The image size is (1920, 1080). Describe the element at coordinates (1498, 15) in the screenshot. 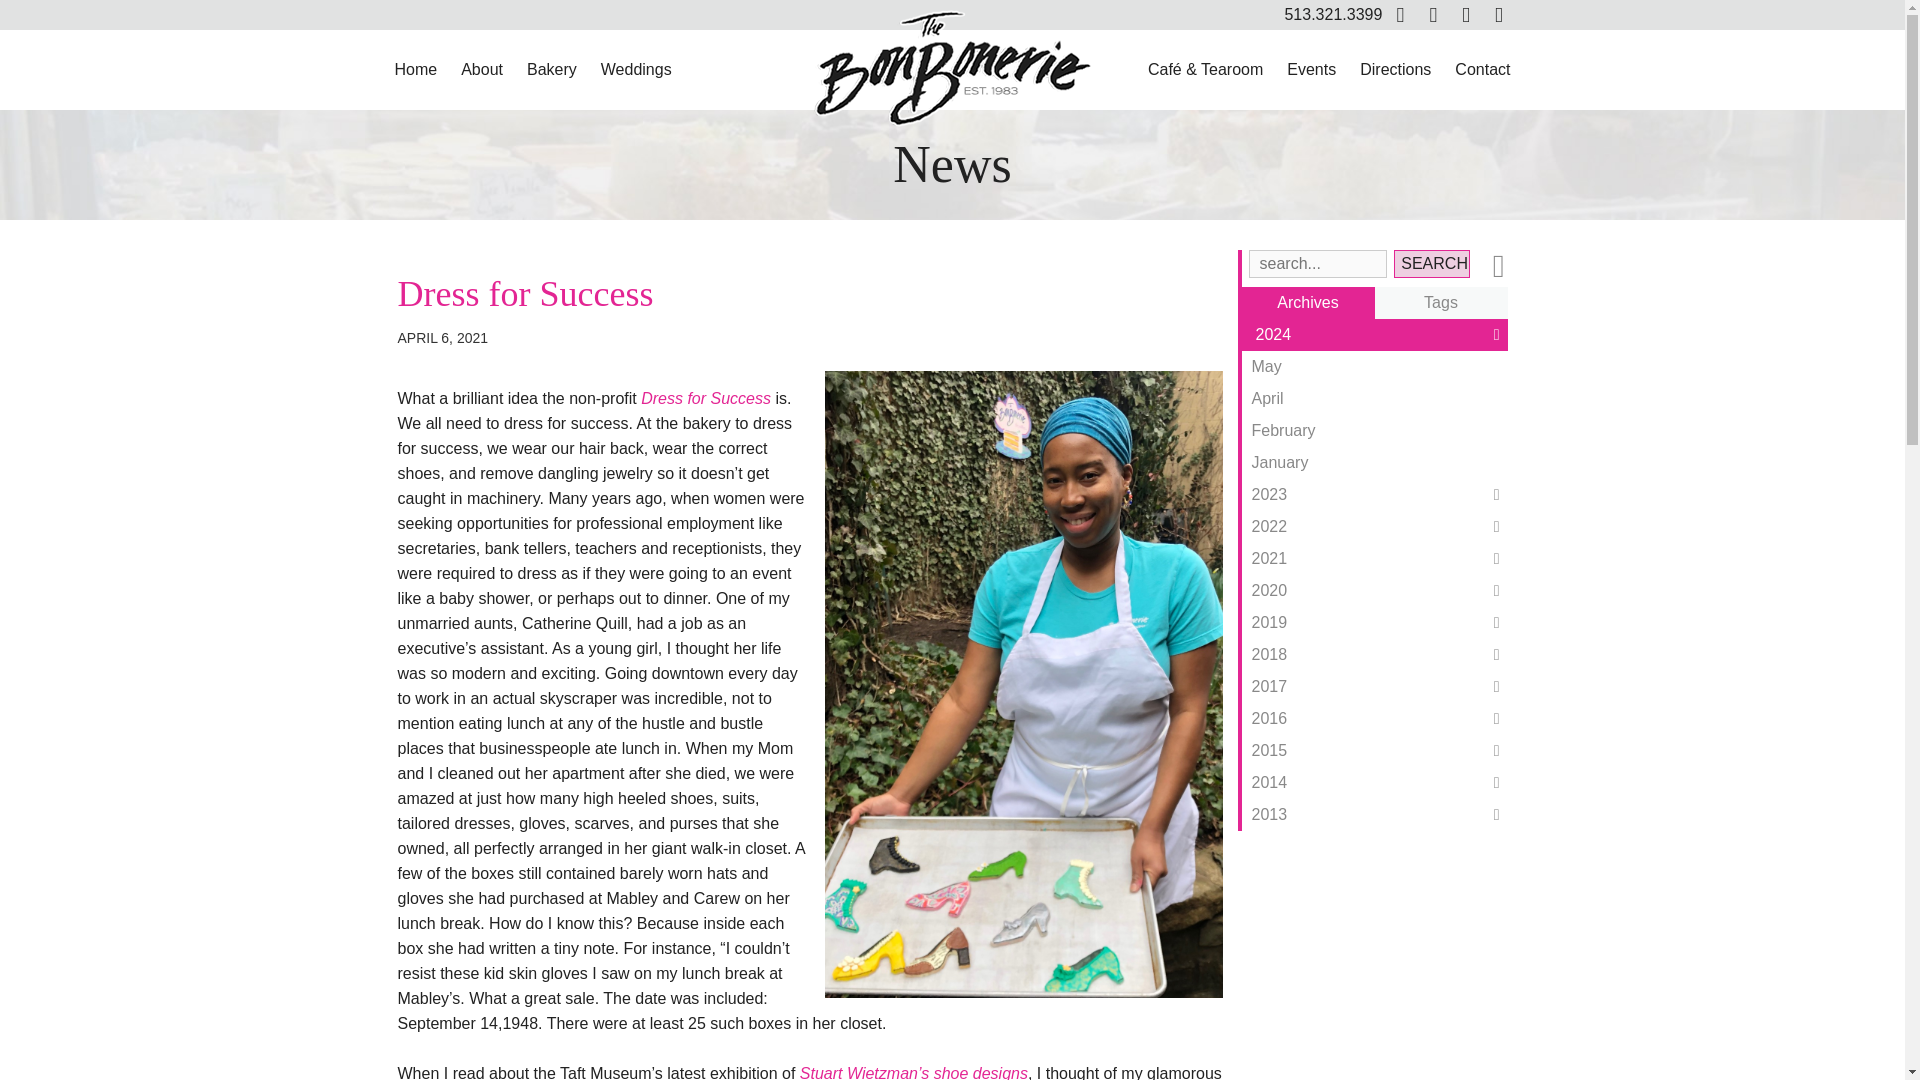

I see `visit our yelp page` at that location.